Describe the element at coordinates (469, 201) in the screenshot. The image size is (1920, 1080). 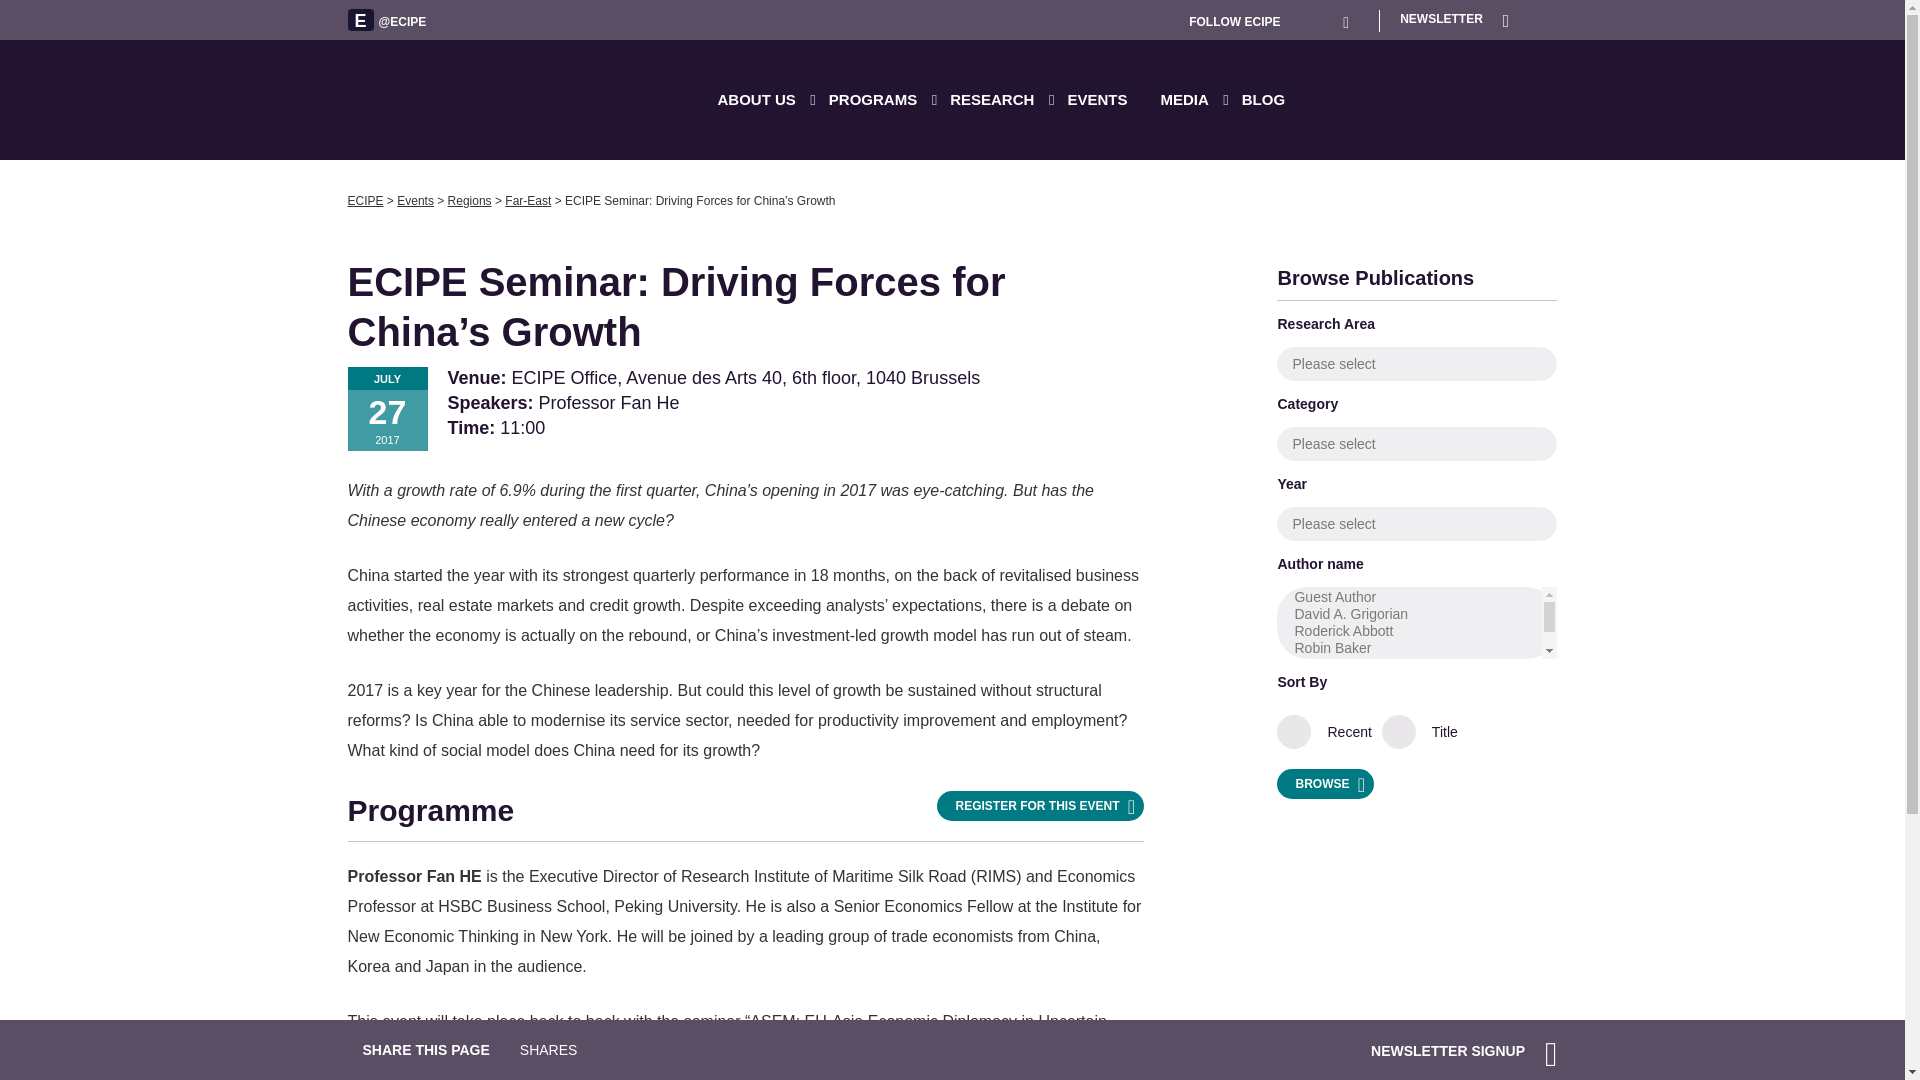
I see `Go to the Regions Category archives.` at that location.